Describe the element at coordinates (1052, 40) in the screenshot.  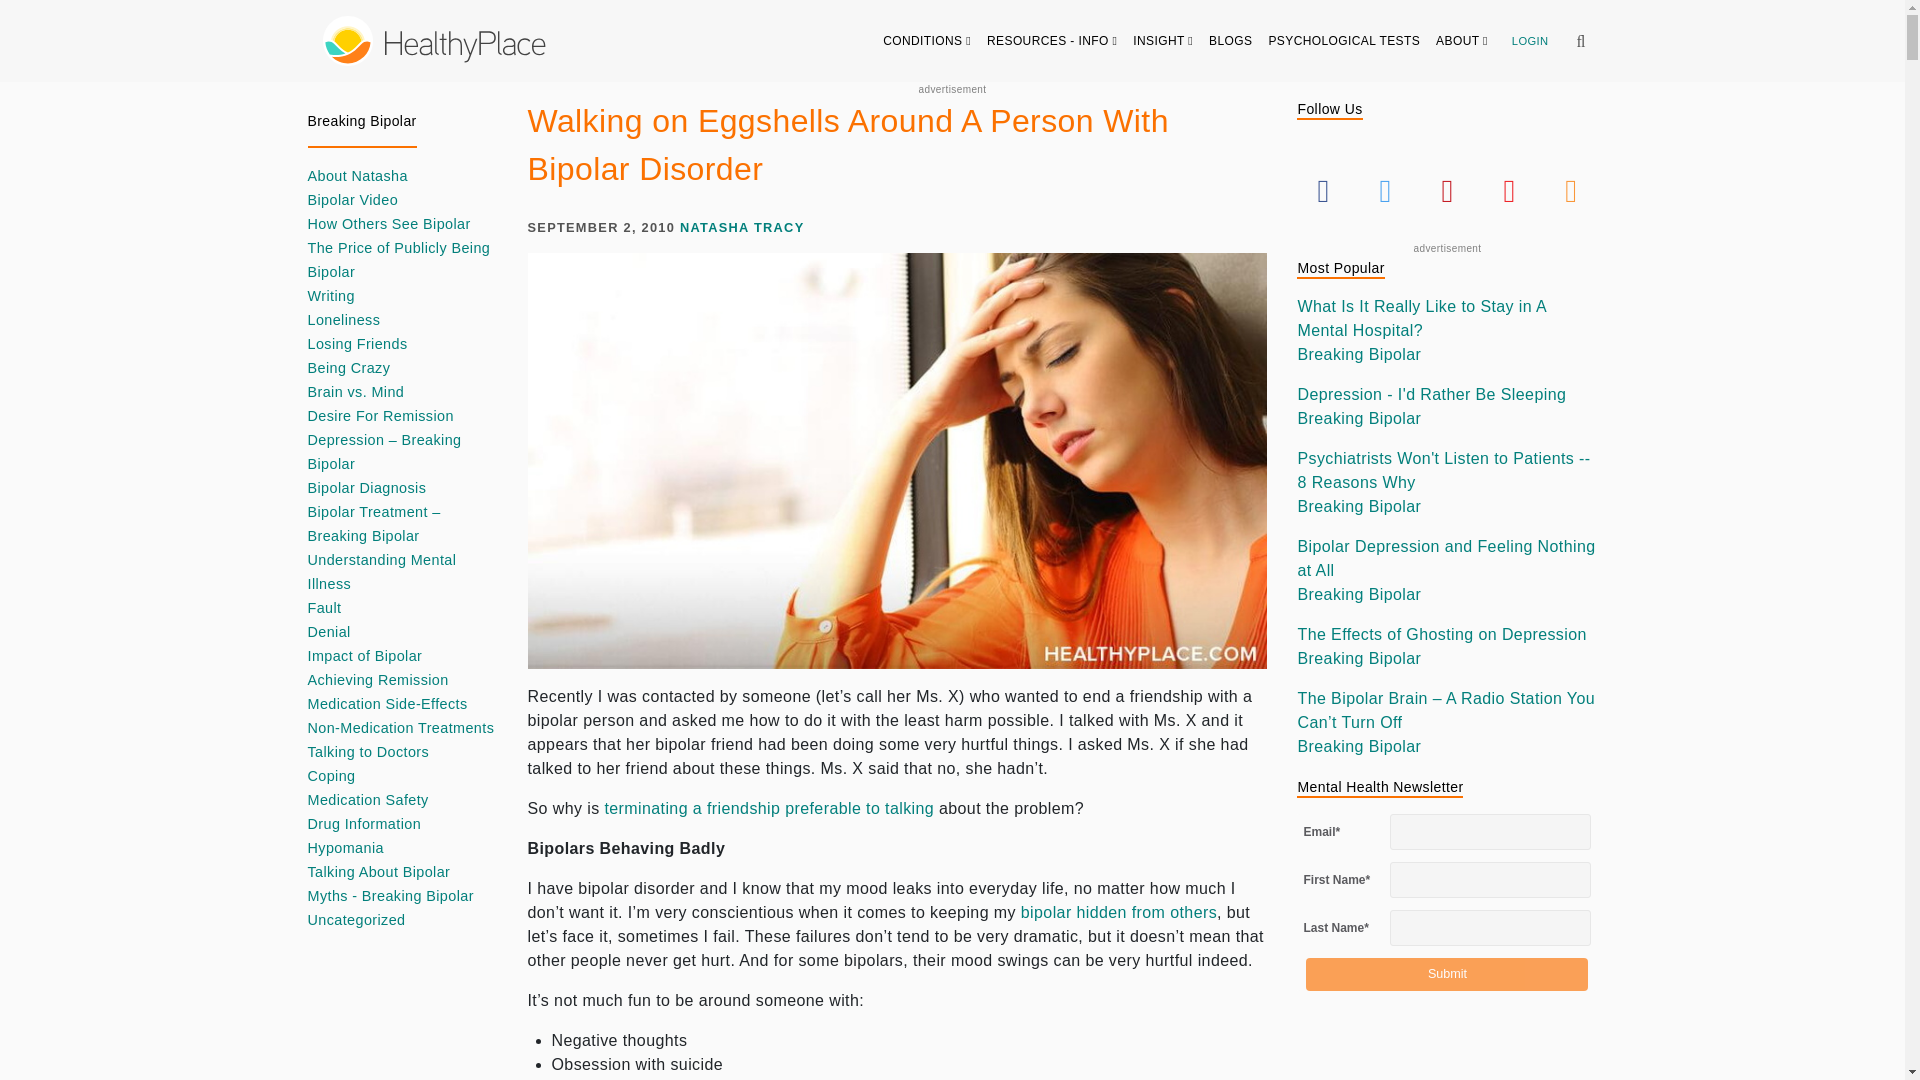
I see `RESOURCES - INFO` at that location.